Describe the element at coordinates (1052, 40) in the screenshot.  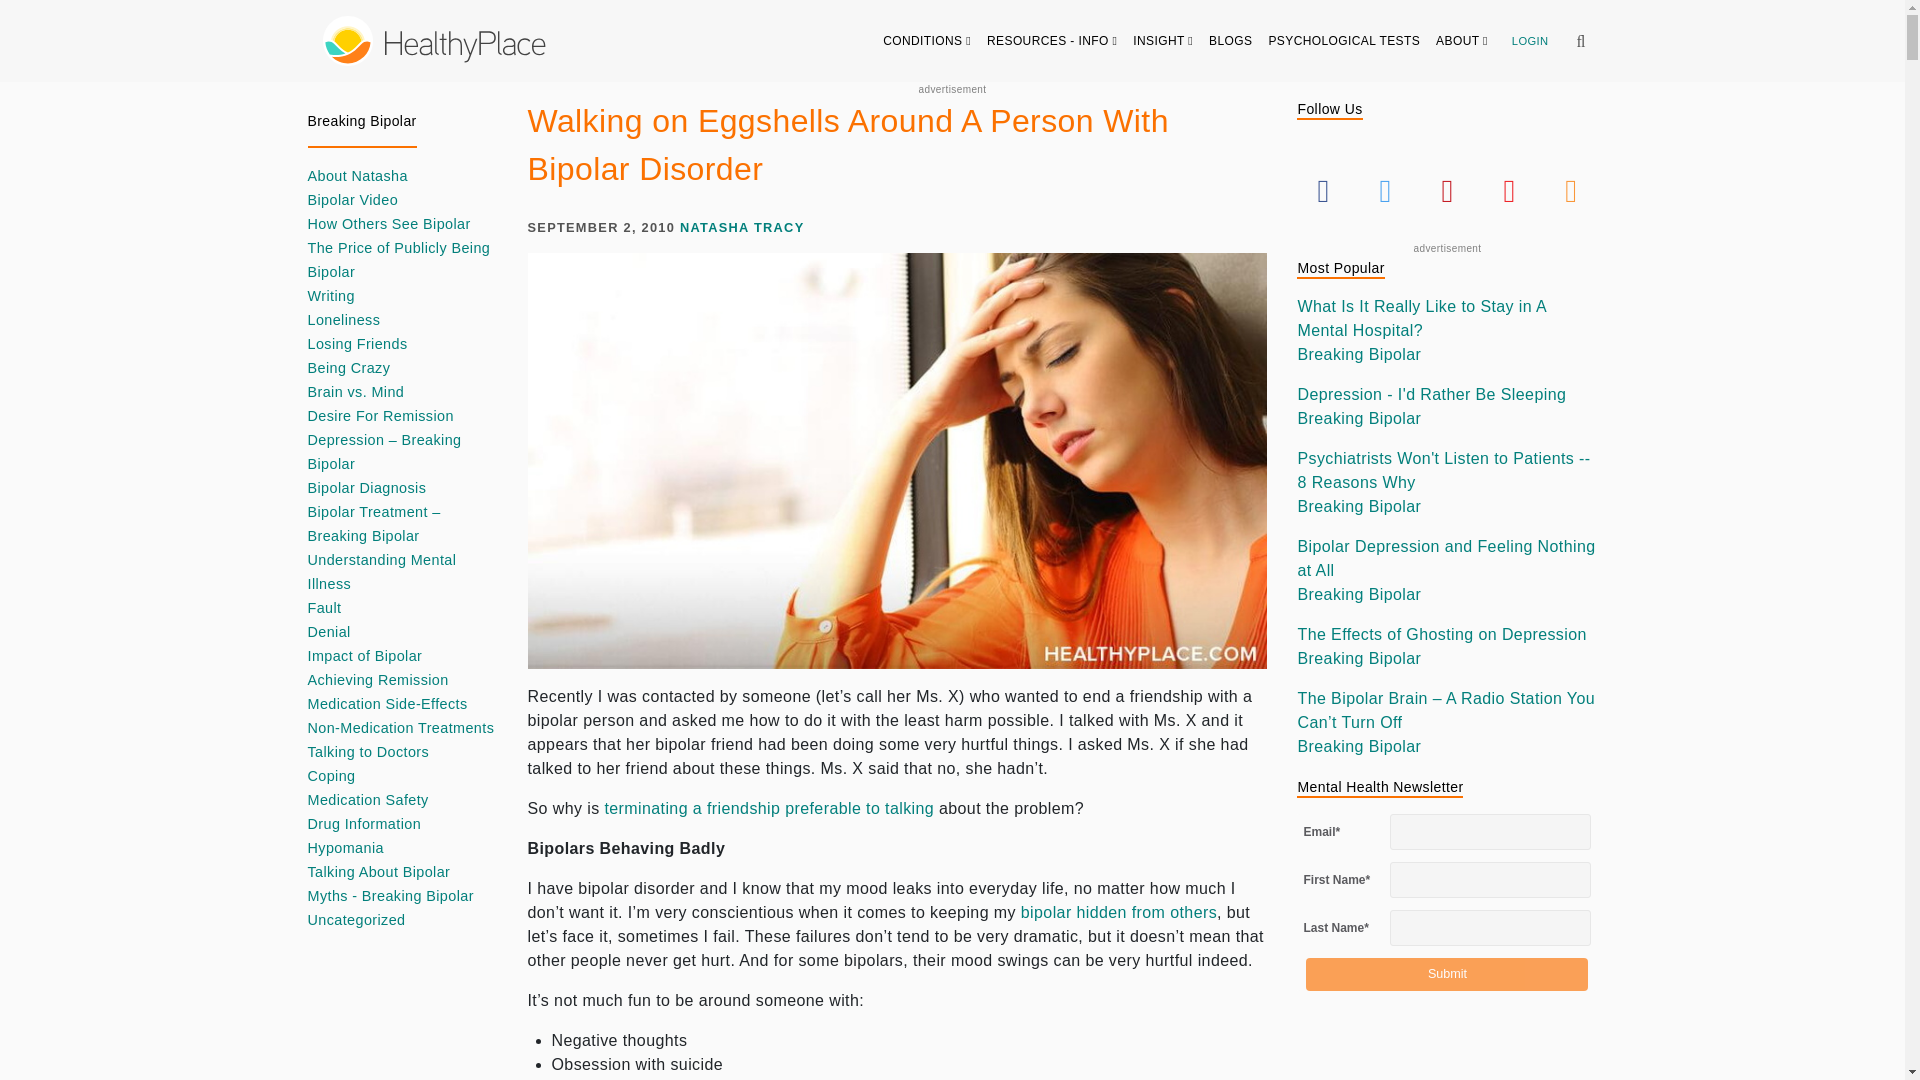
I see `RESOURCES - INFO` at that location.